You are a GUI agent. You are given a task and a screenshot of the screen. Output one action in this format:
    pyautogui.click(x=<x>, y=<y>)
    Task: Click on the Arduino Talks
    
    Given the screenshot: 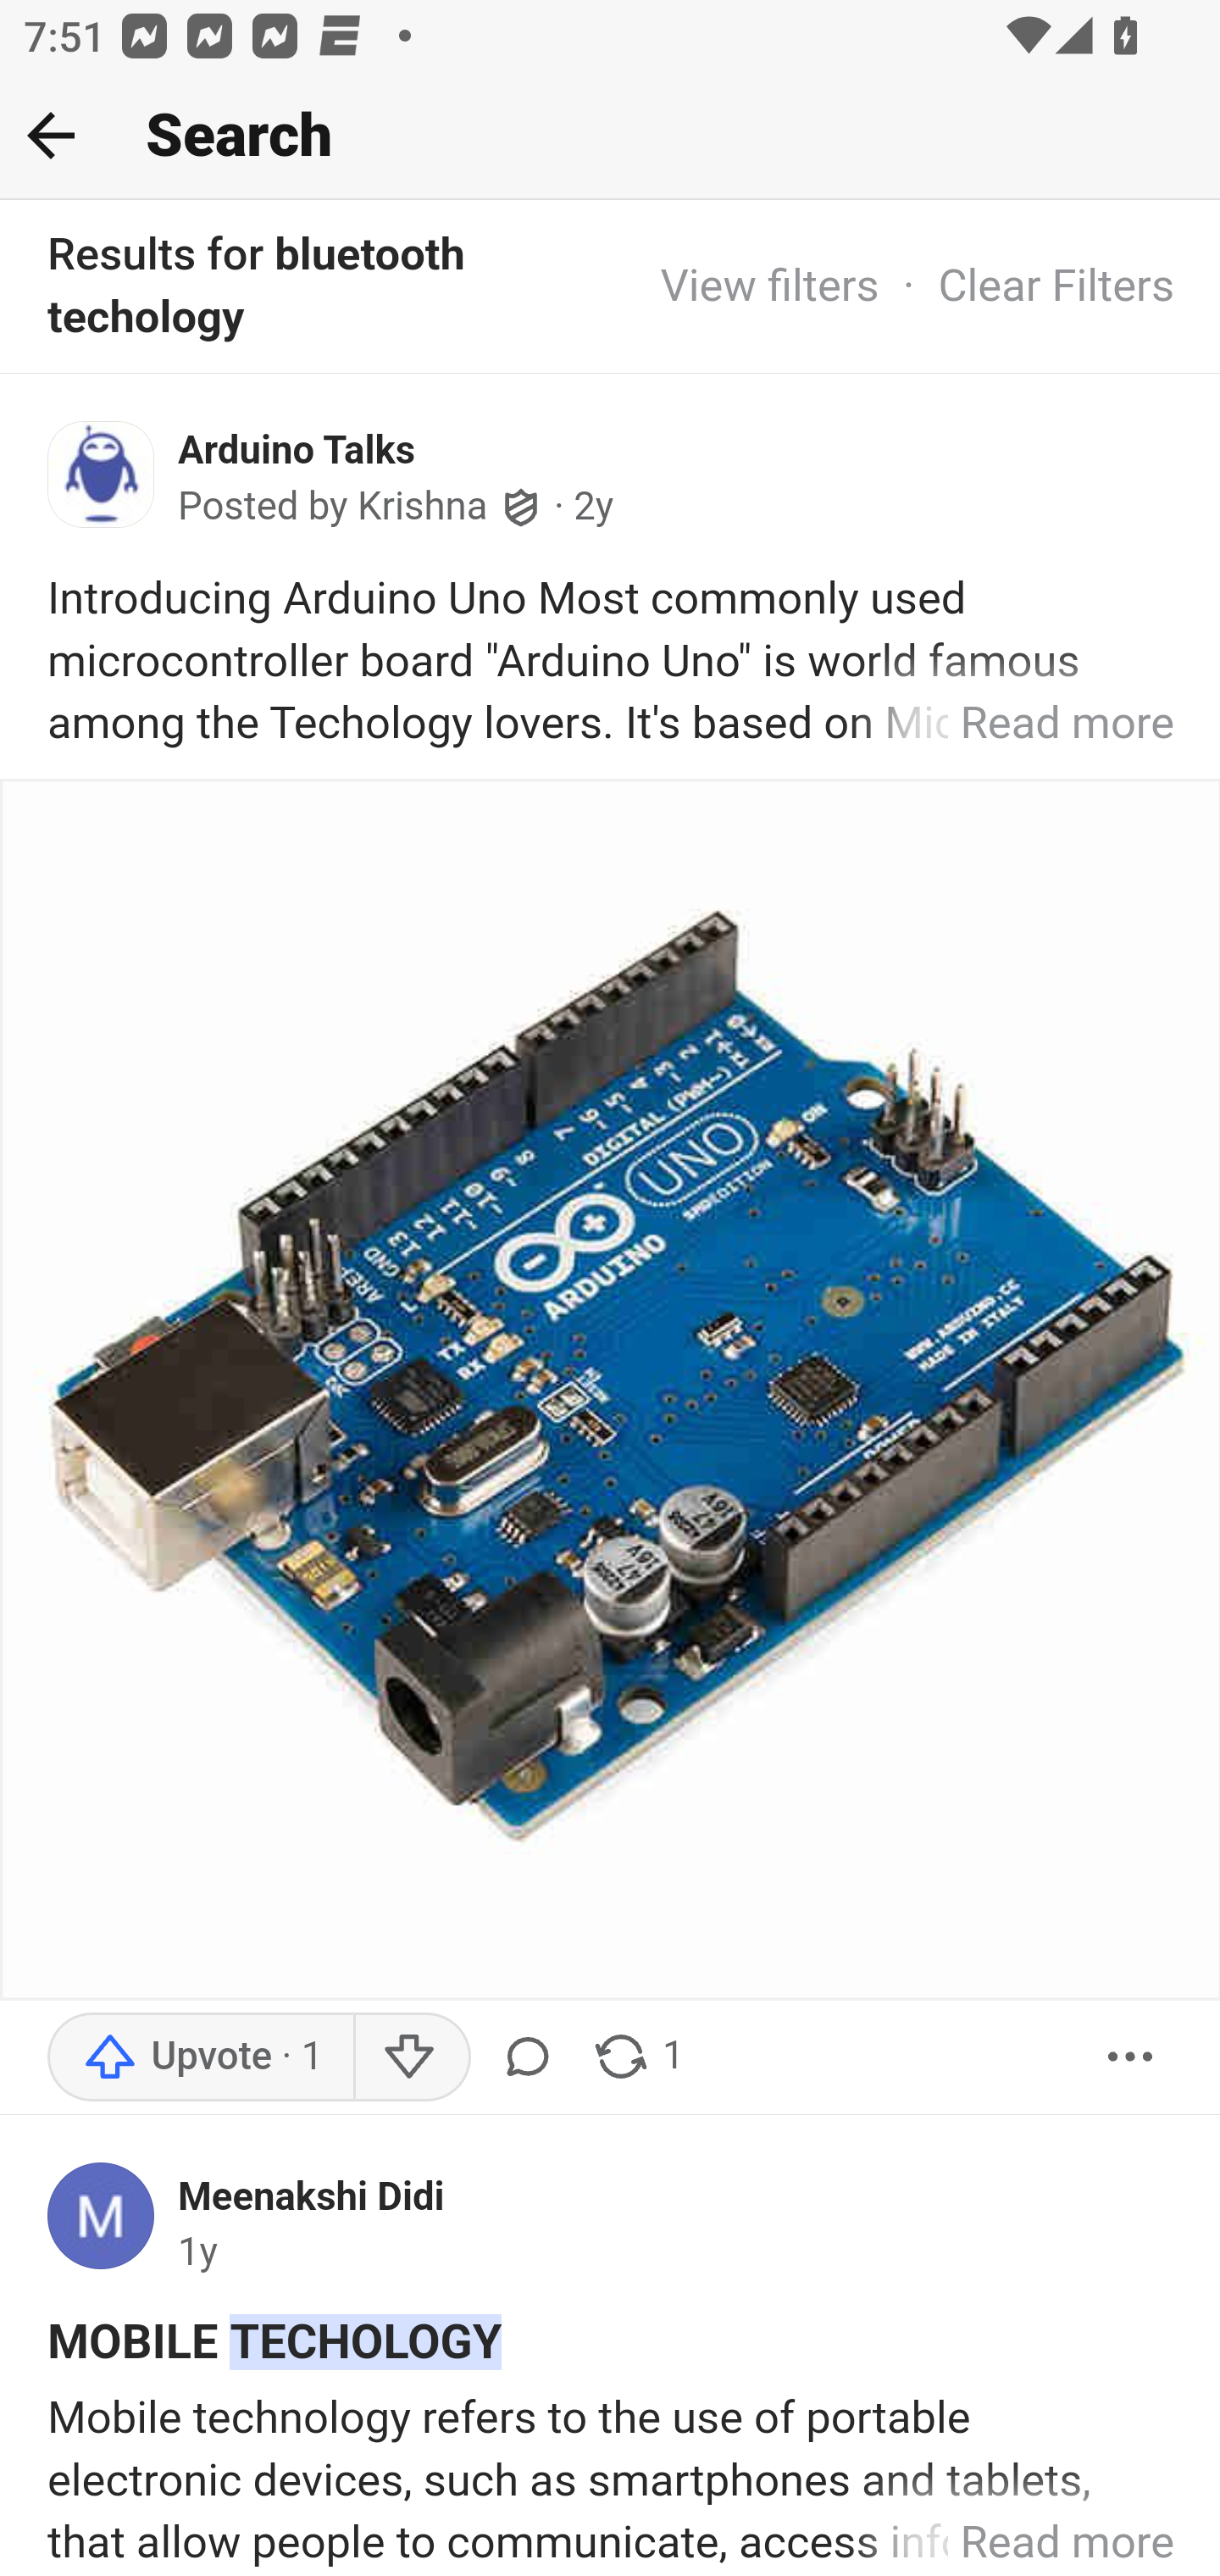 What is the action you would take?
    pyautogui.click(x=297, y=451)
    